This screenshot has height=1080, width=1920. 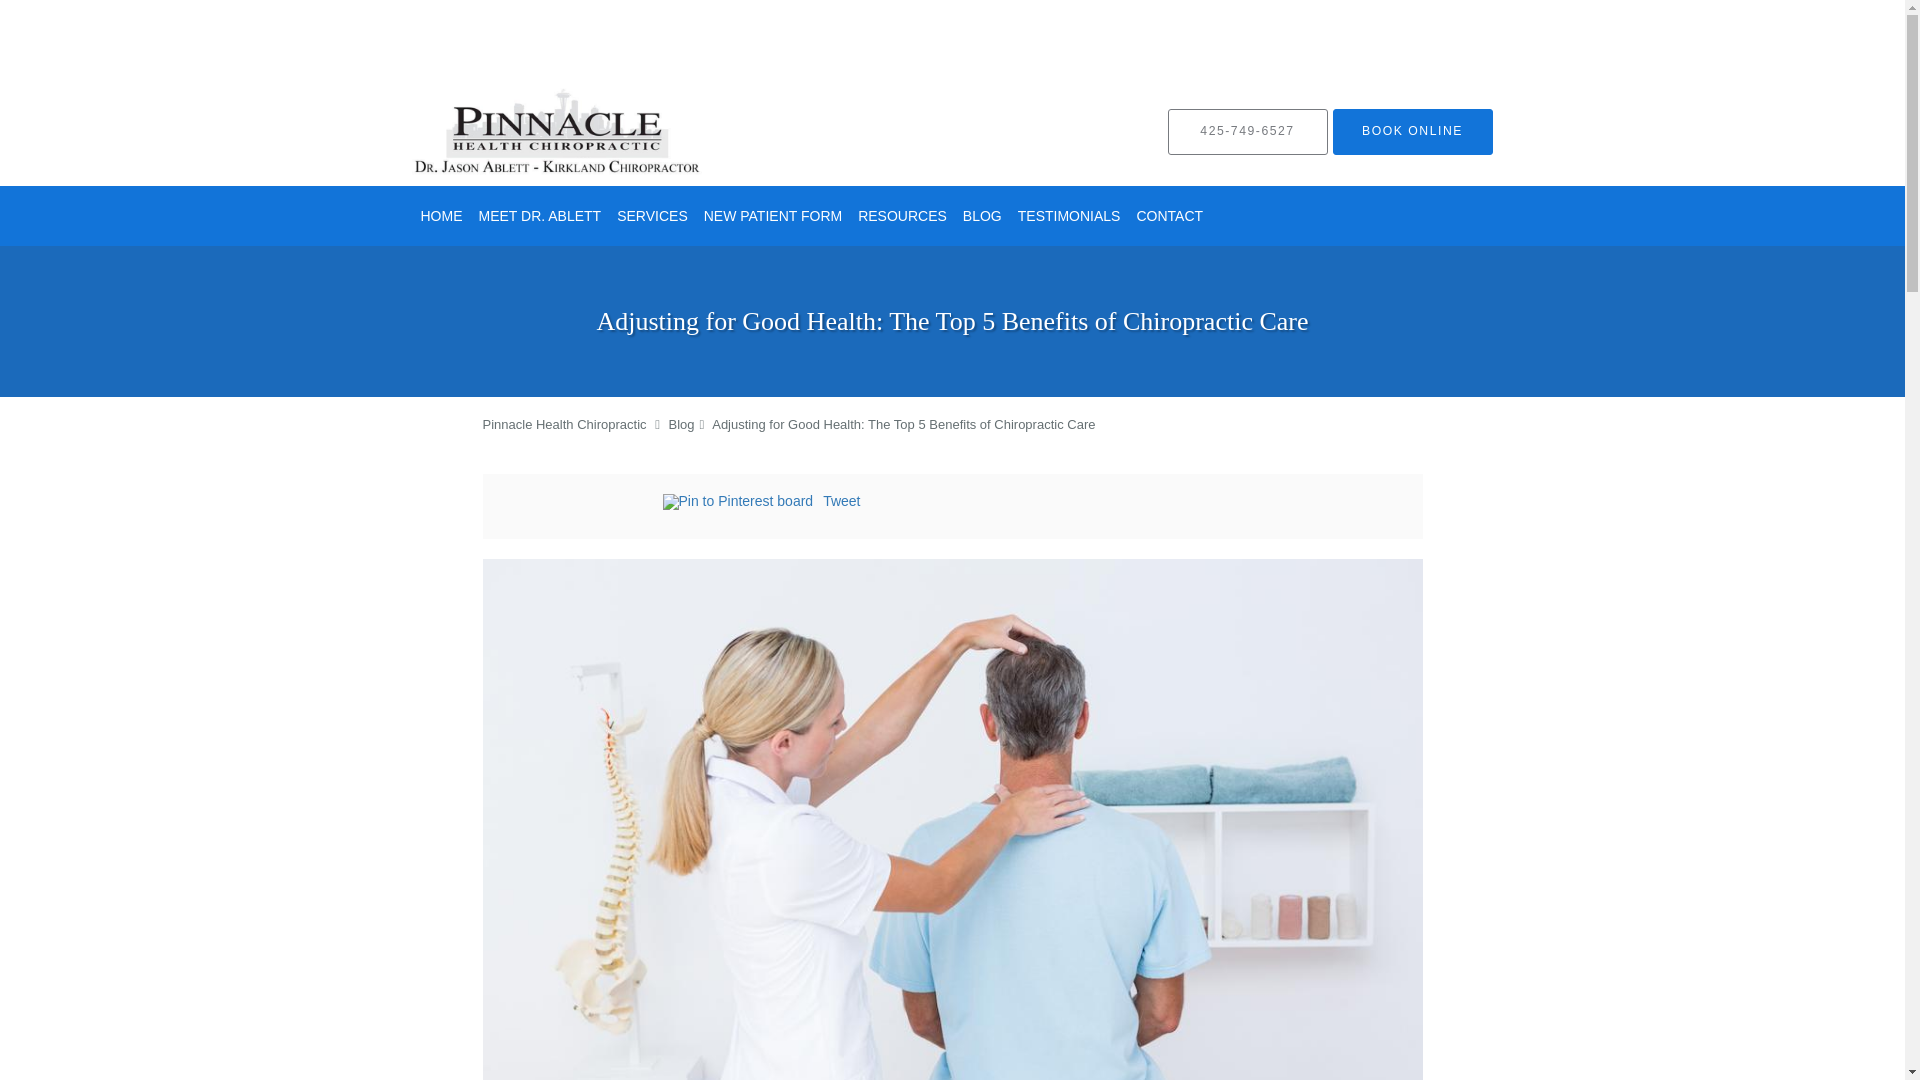 What do you see at coordinates (1068, 216) in the screenshot?
I see `TESTIMONIALS` at bounding box center [1068, 216].